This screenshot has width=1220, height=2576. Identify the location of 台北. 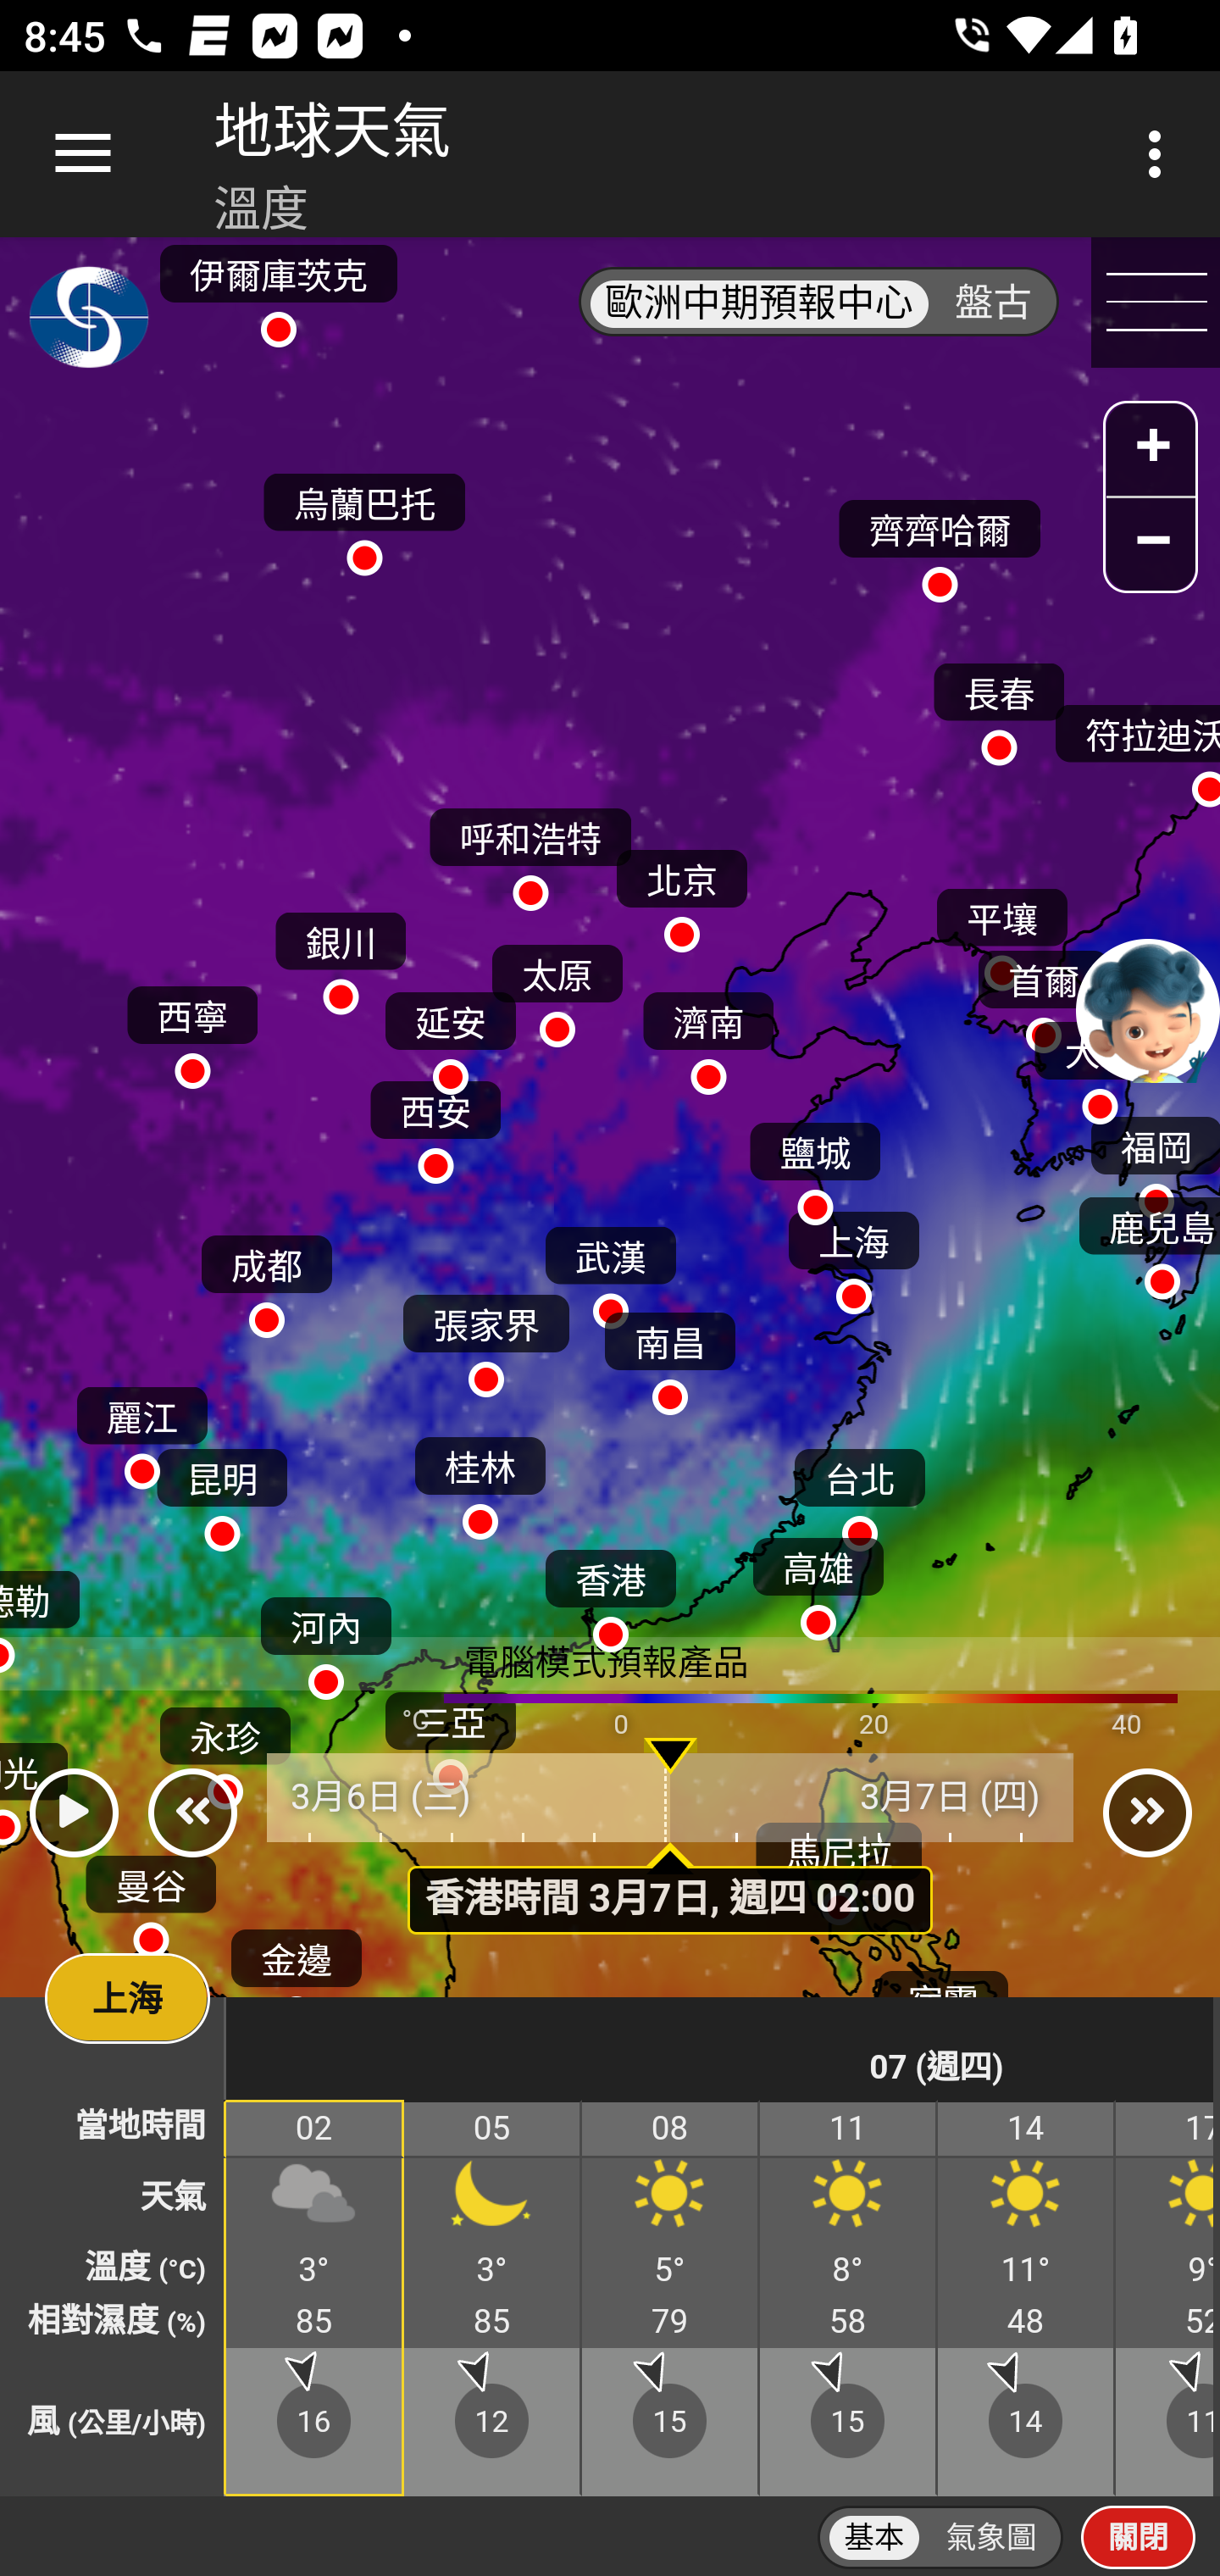
(859, 1492).